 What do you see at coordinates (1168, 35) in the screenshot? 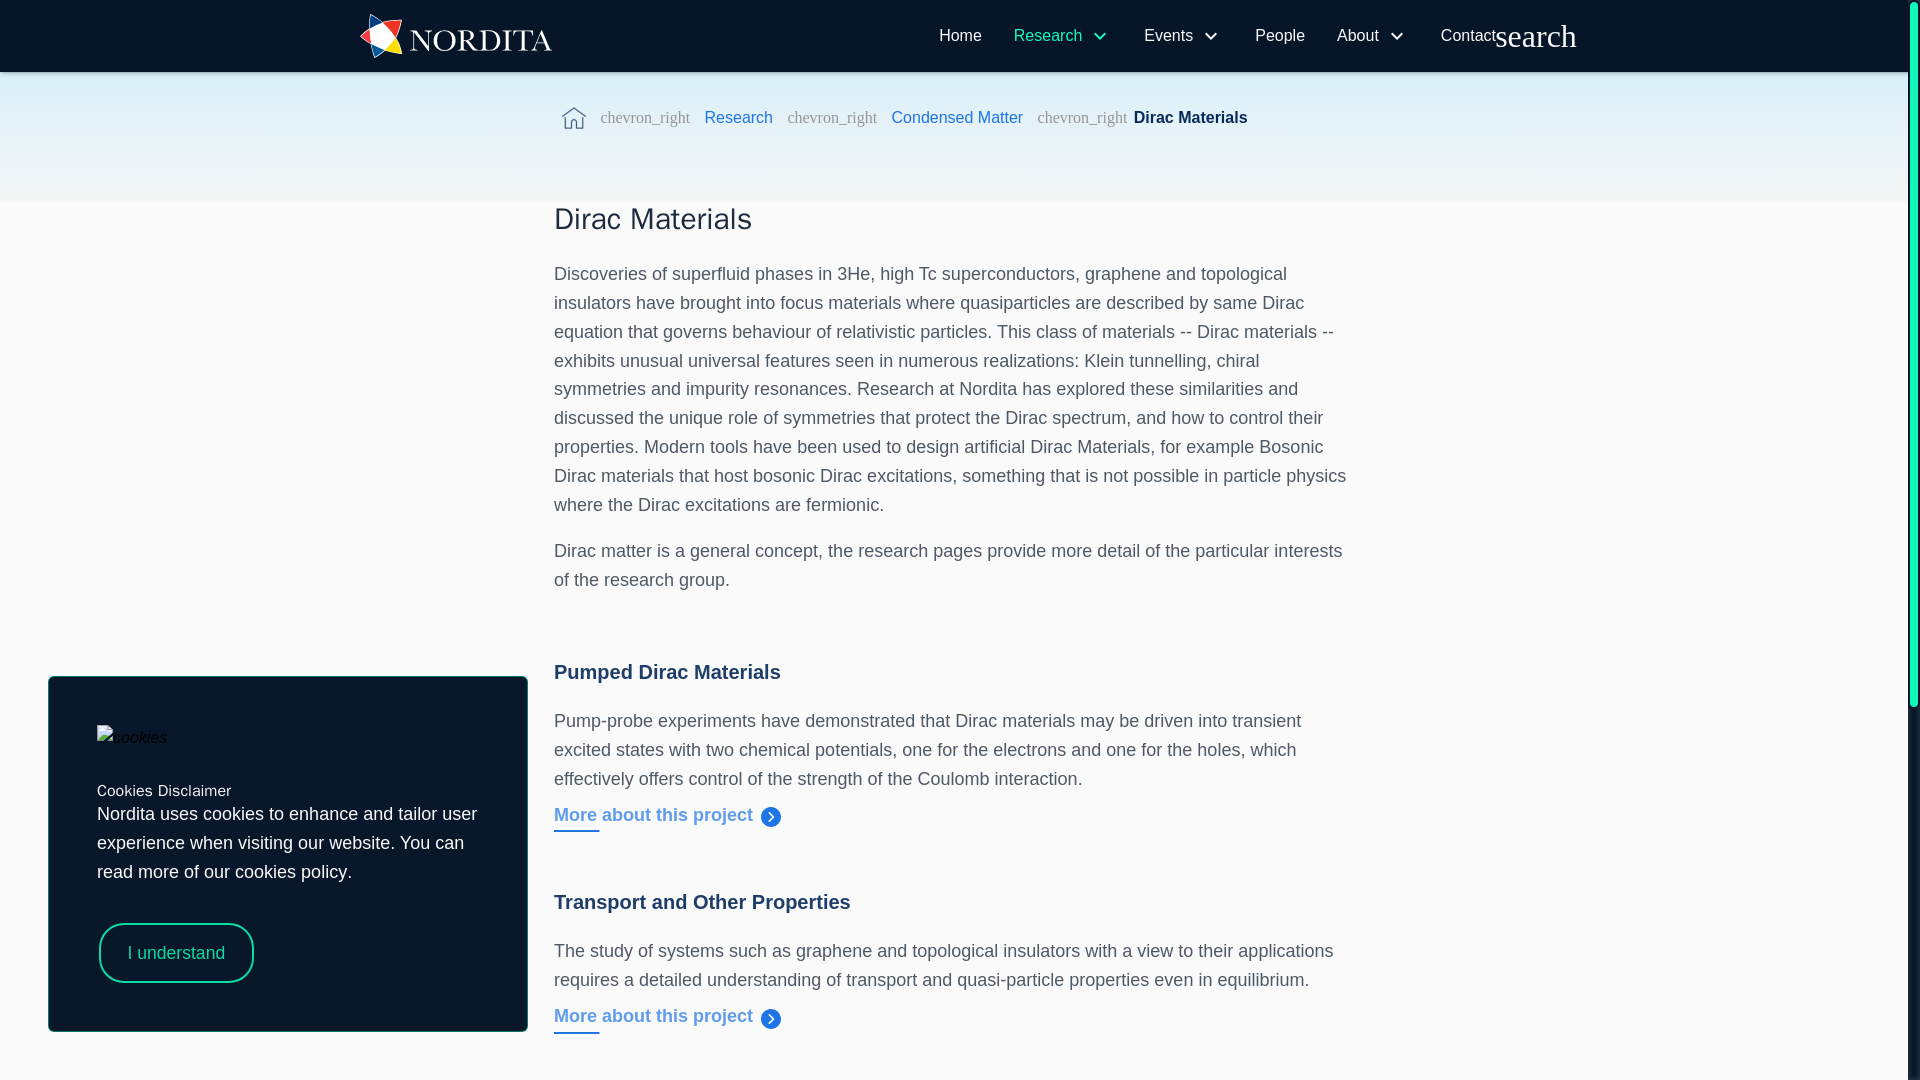
I see `Events` at bounding box center [1168, 35].